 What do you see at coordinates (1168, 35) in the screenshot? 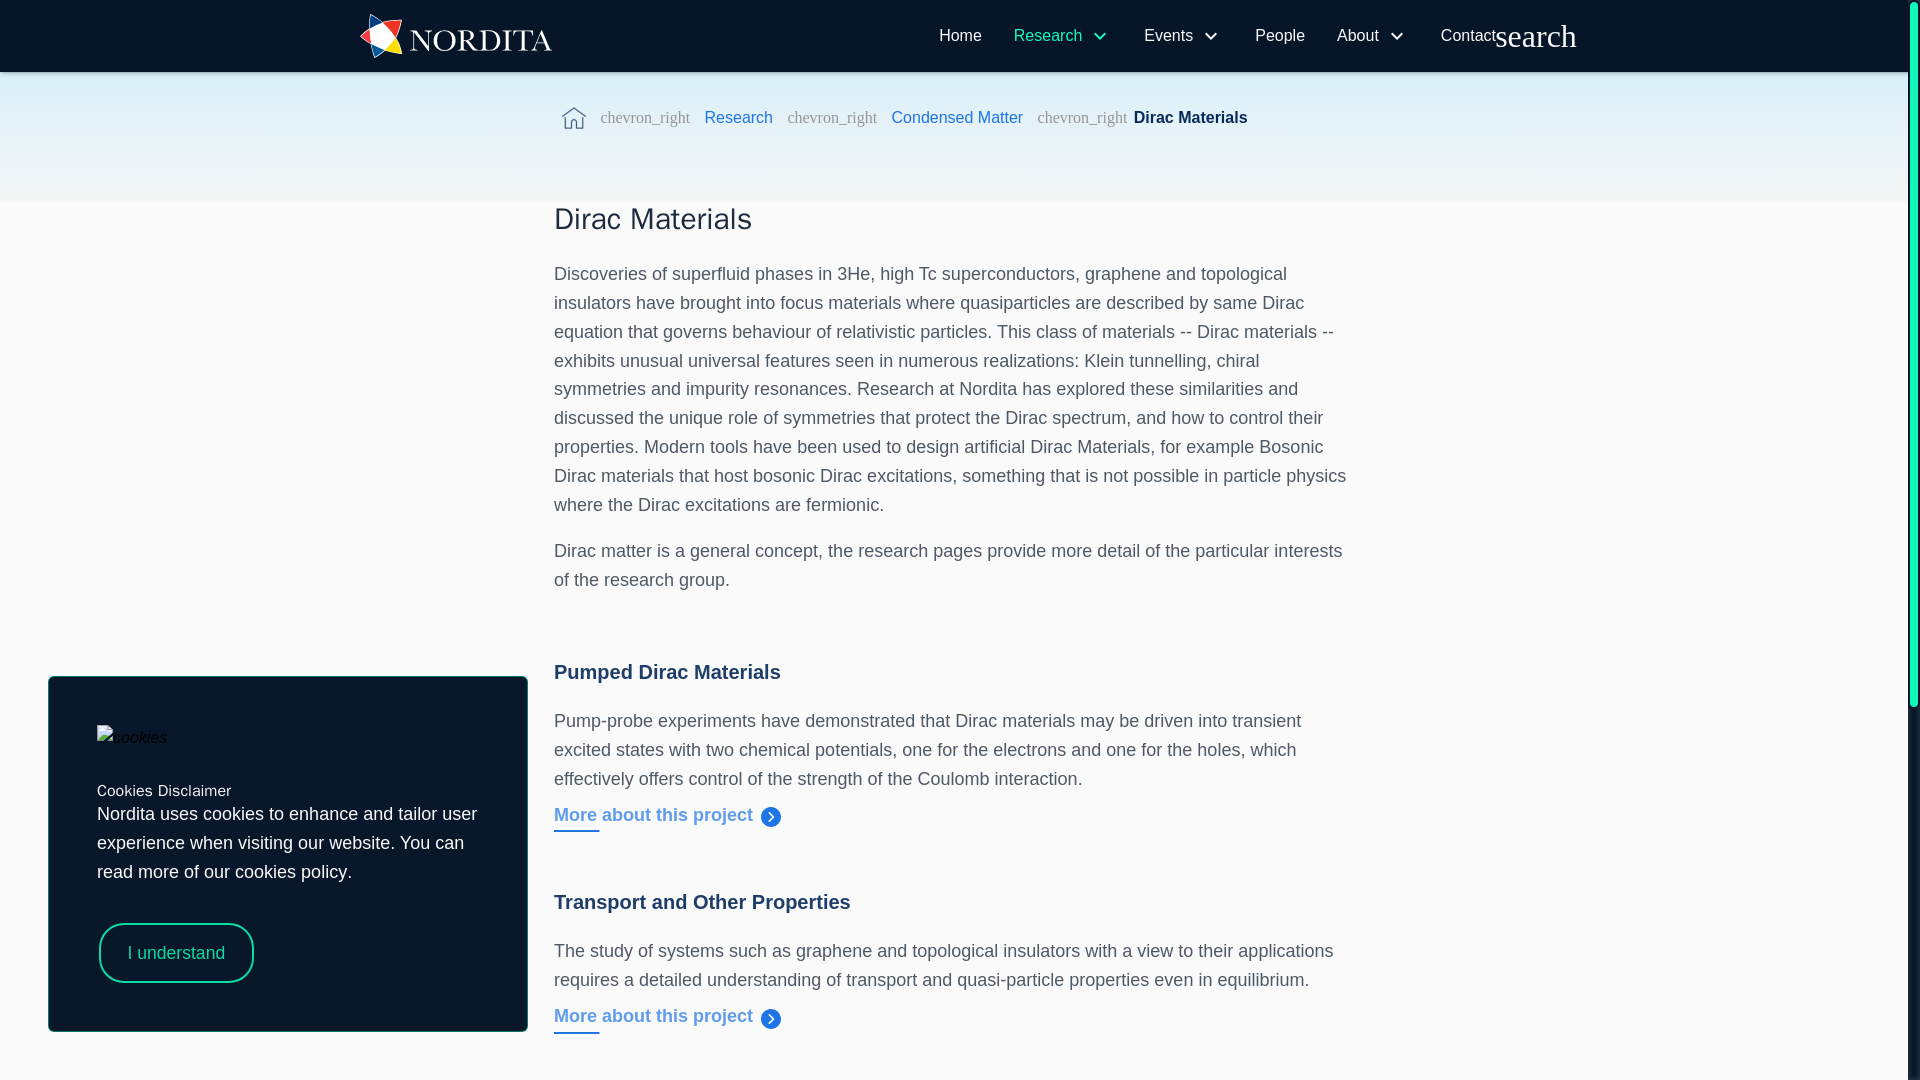
I see `Events` at bounding box center [1168, 35].